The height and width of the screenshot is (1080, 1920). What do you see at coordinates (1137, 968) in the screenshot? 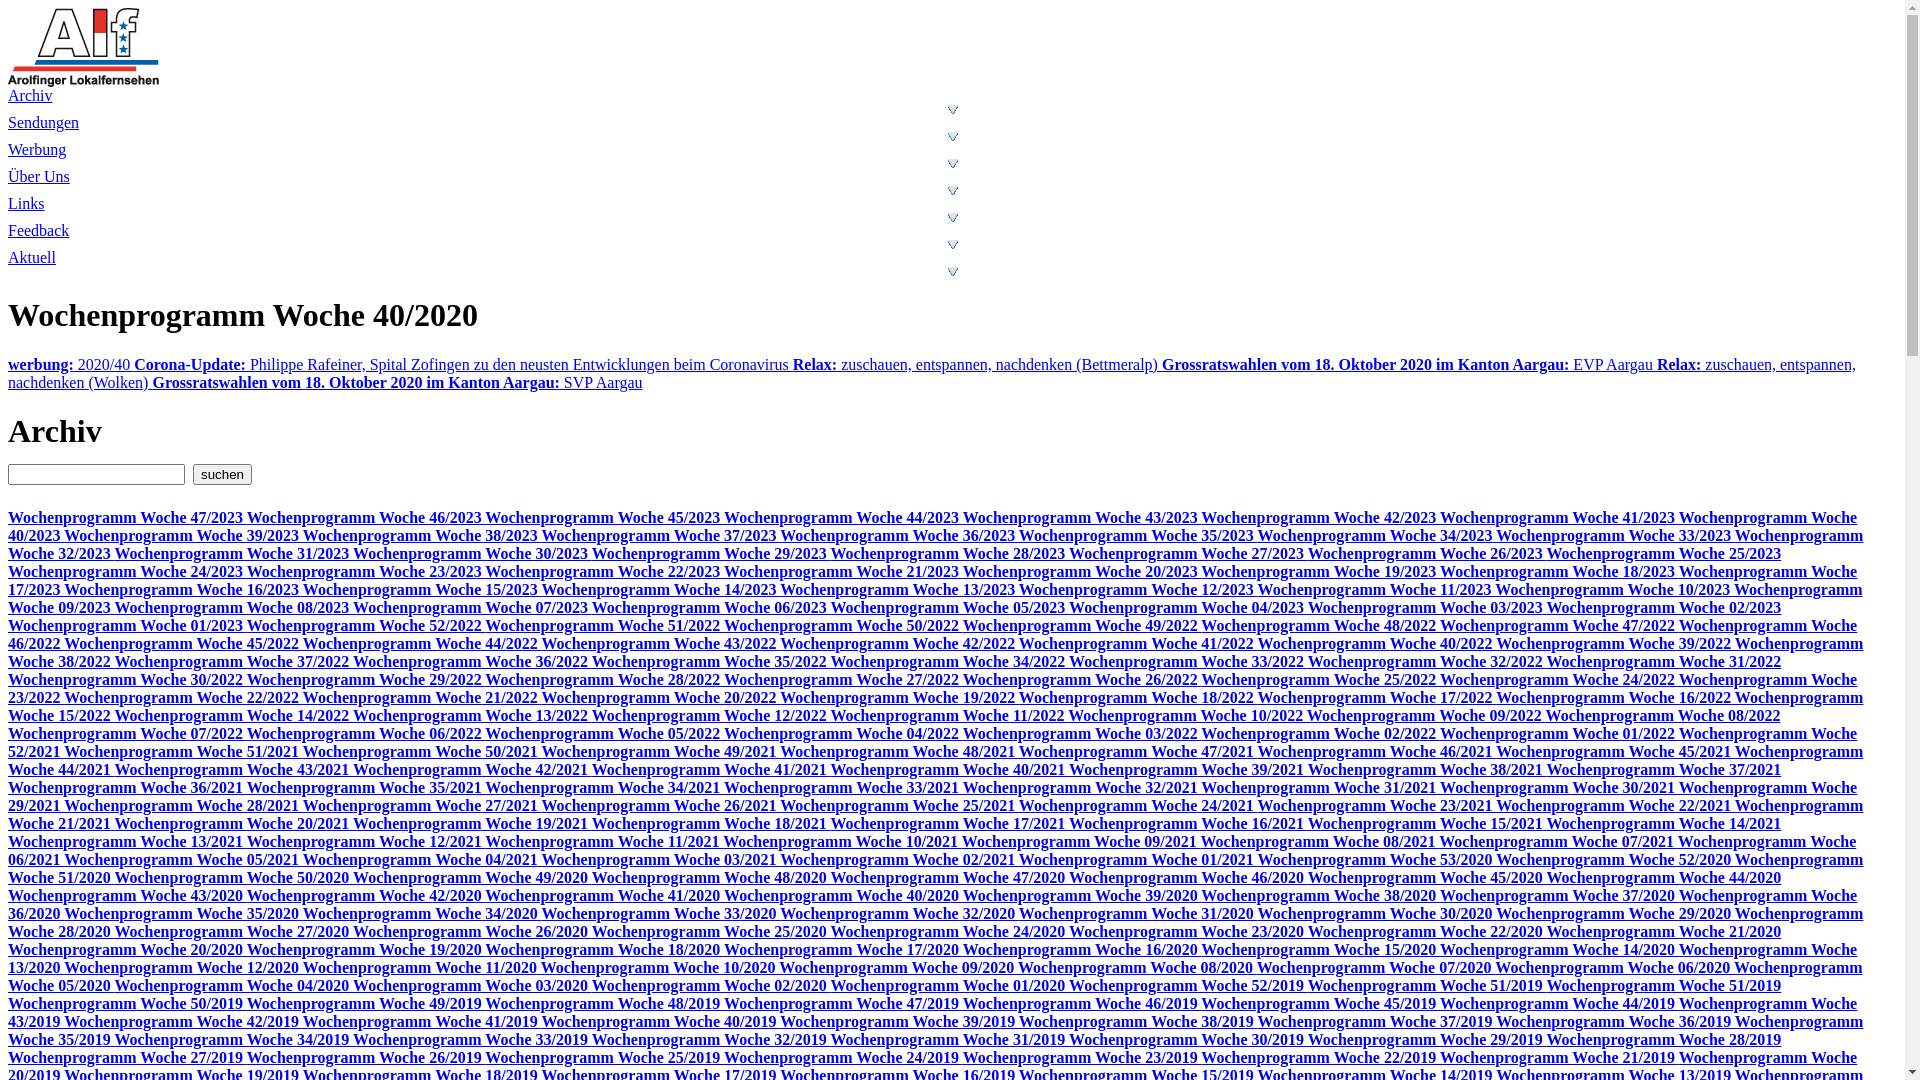
I see `Wochenprogramm Woche 08/2020` at bounding box center [1137, 968].